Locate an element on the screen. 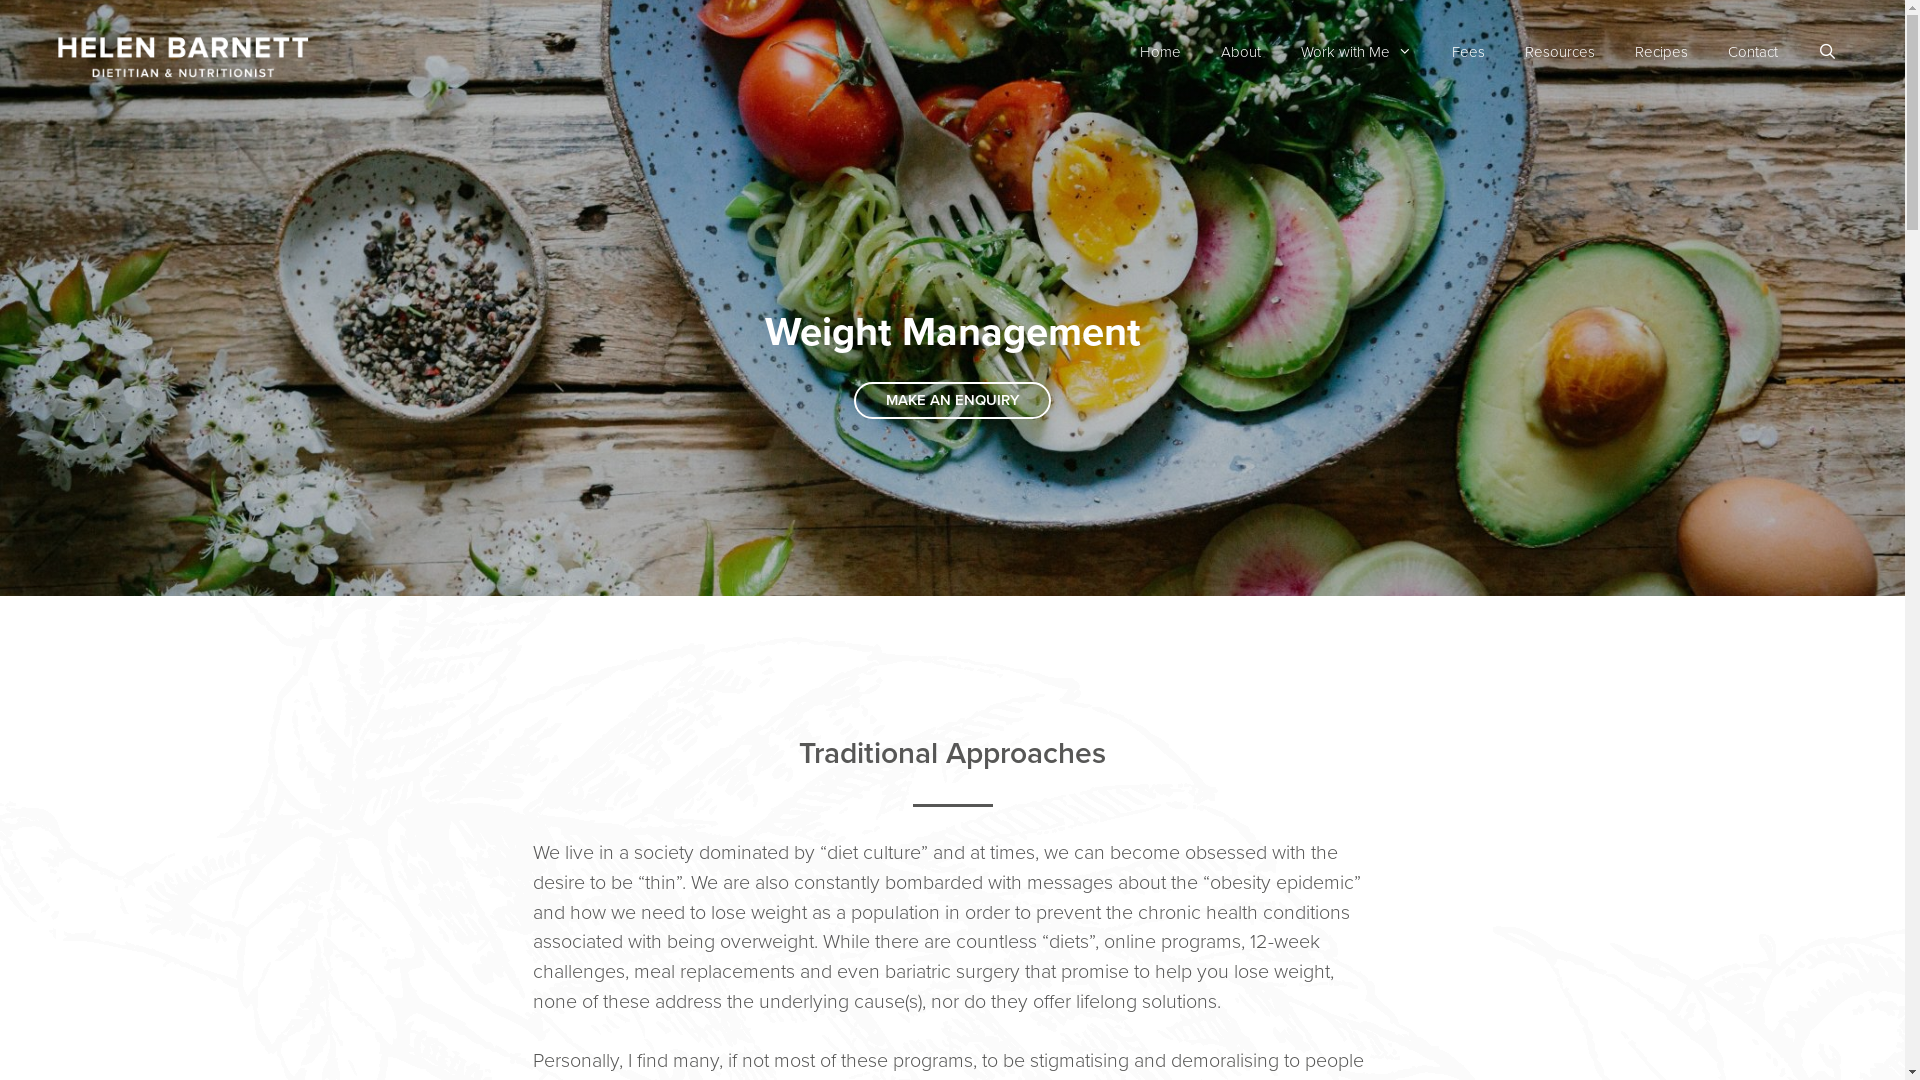  Fees is located at coordinates (1468, 52).